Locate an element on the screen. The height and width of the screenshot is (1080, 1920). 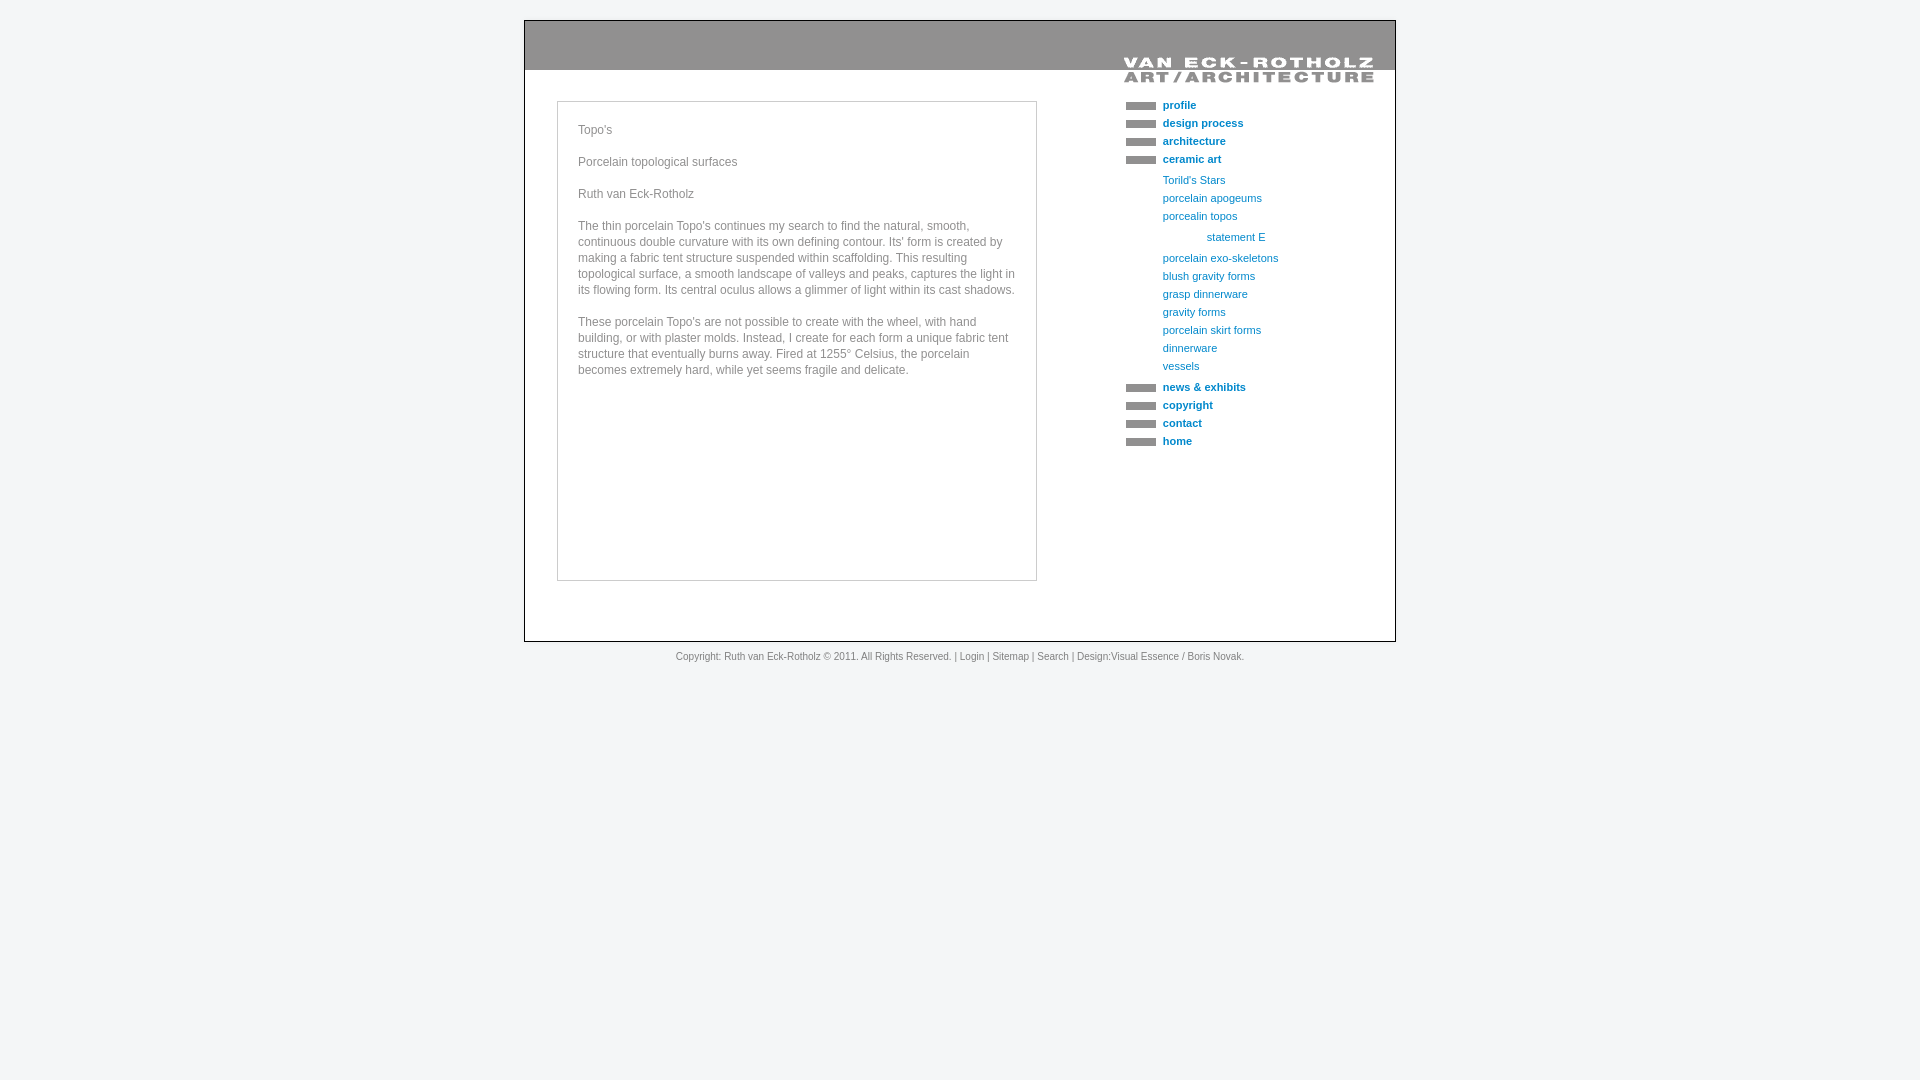
ceramic art is located at coordinates (1230, 159).